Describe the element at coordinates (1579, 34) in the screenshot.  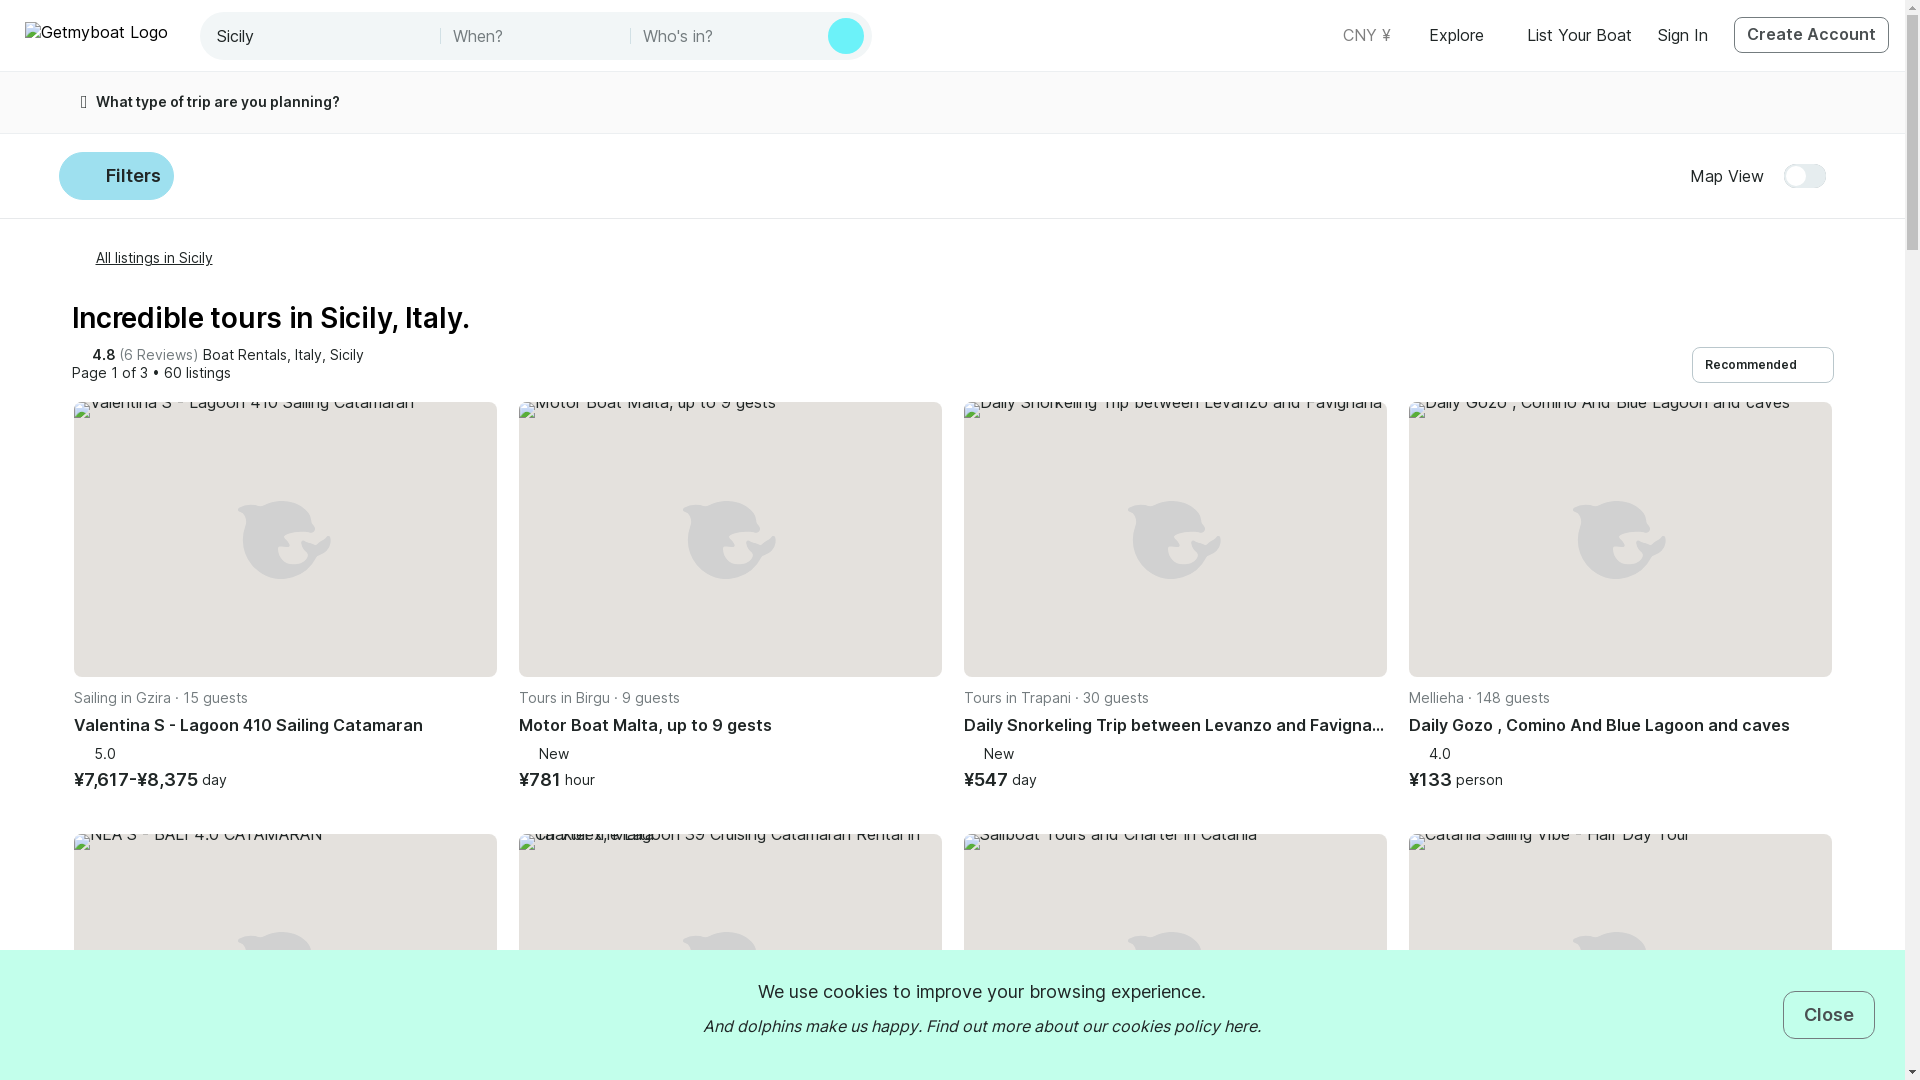
I see `List Your Boat` at that location.